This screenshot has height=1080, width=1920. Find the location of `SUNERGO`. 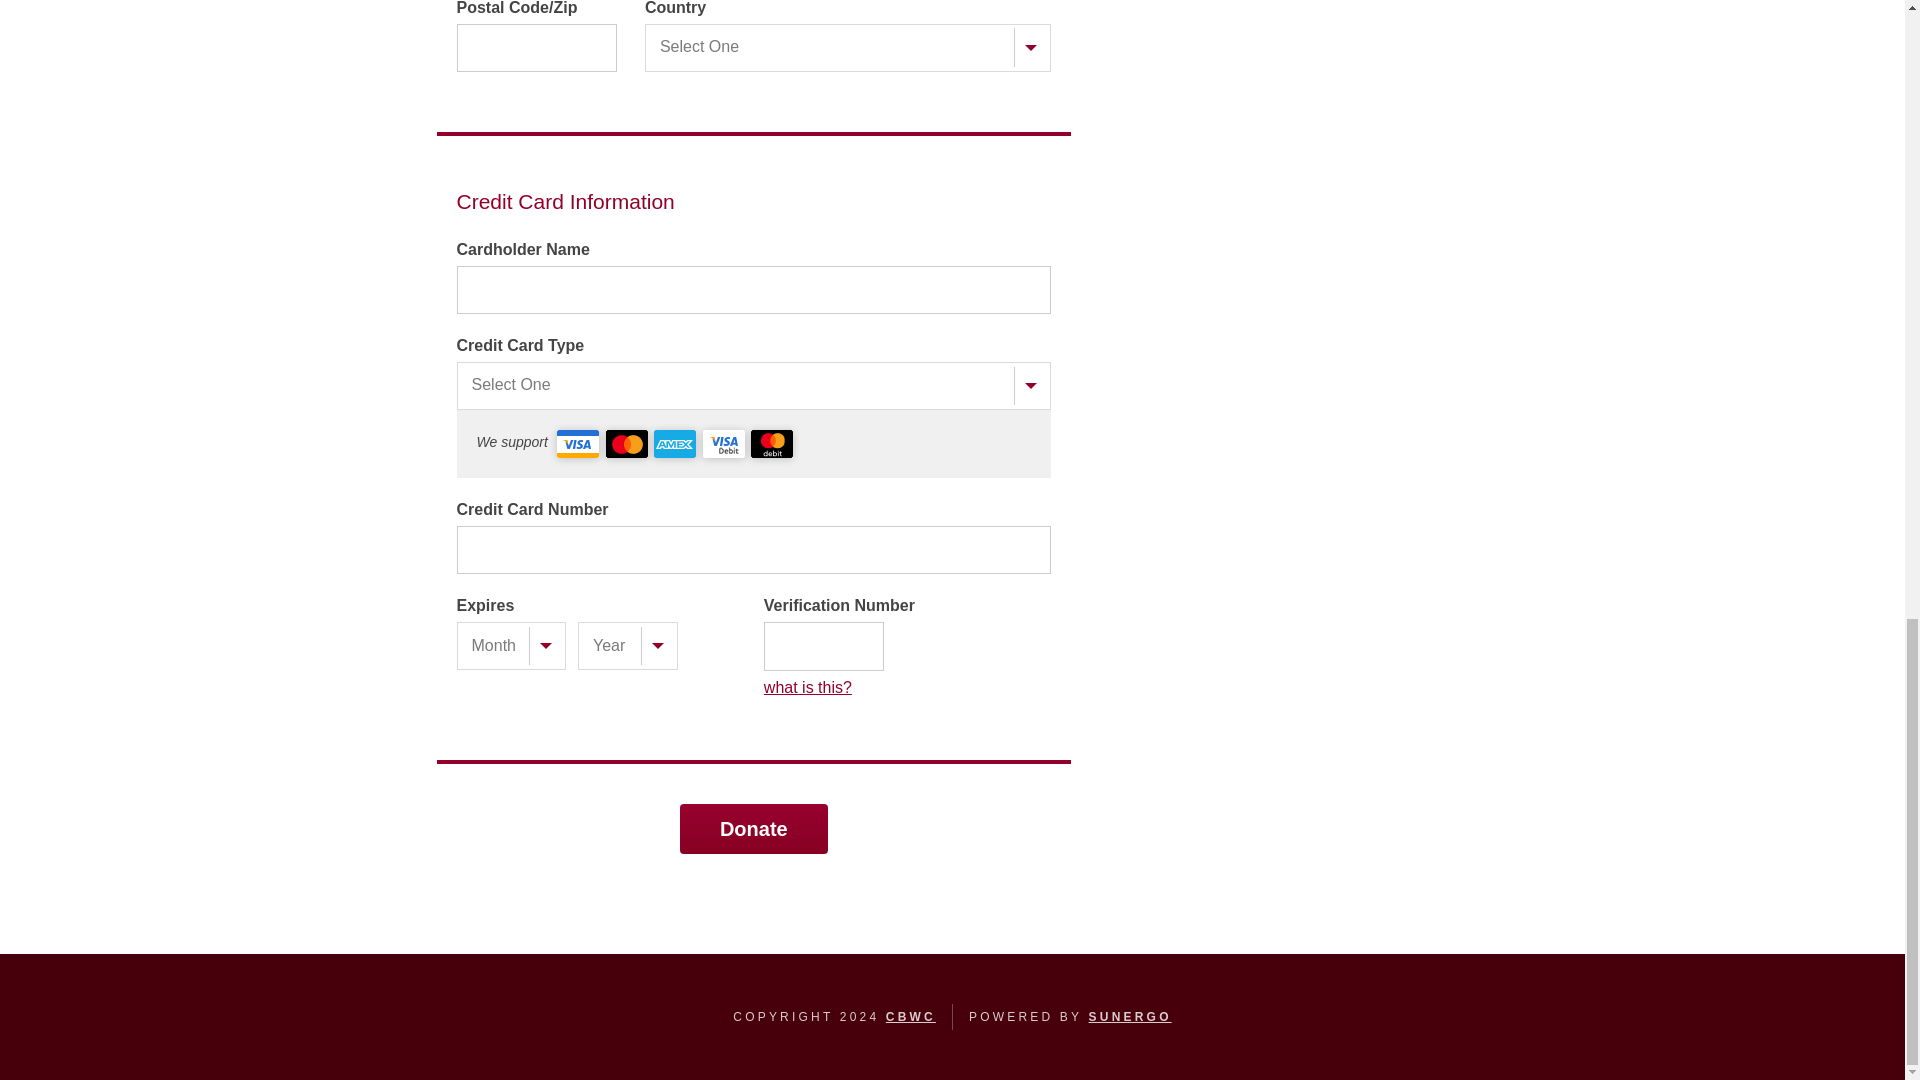

SUNERGO is located at coordinates (1130, 1016).